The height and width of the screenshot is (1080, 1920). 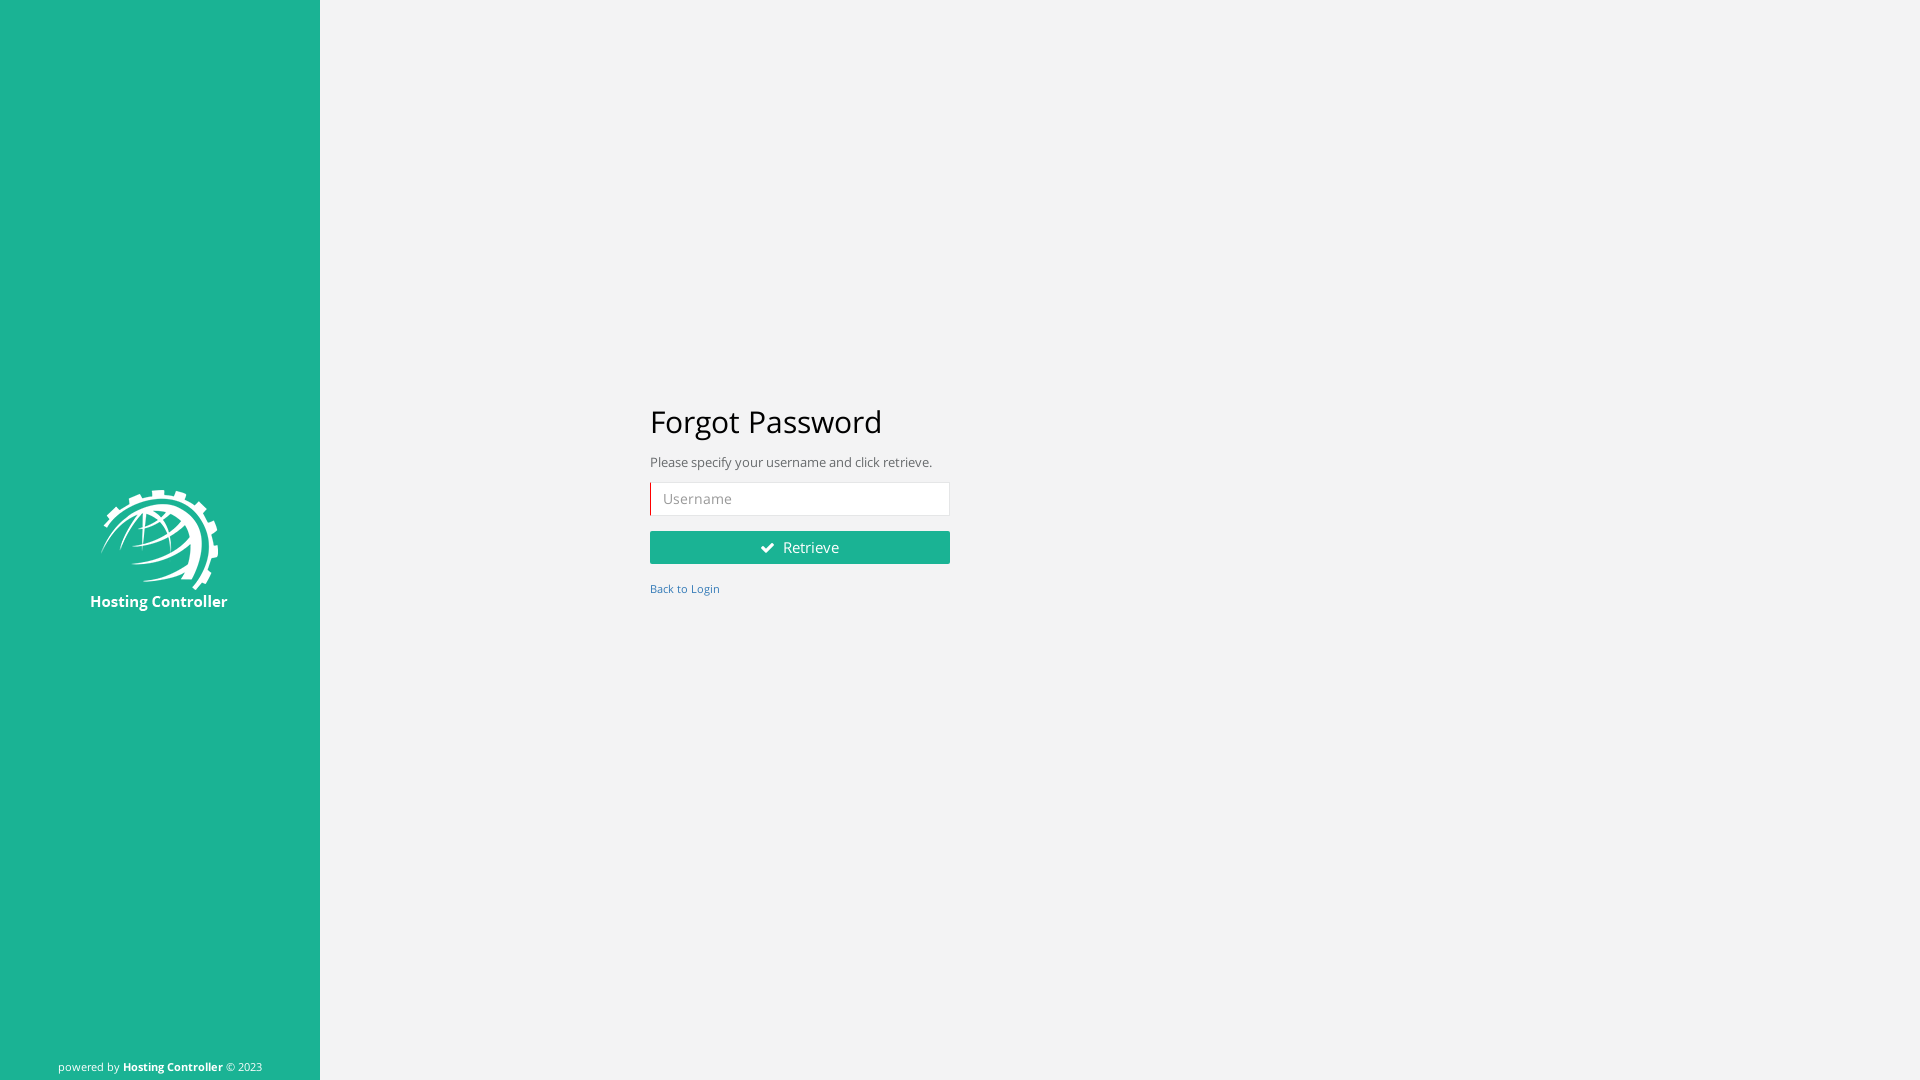 I want to click on   Retrieve, so click(x=800, y=548).